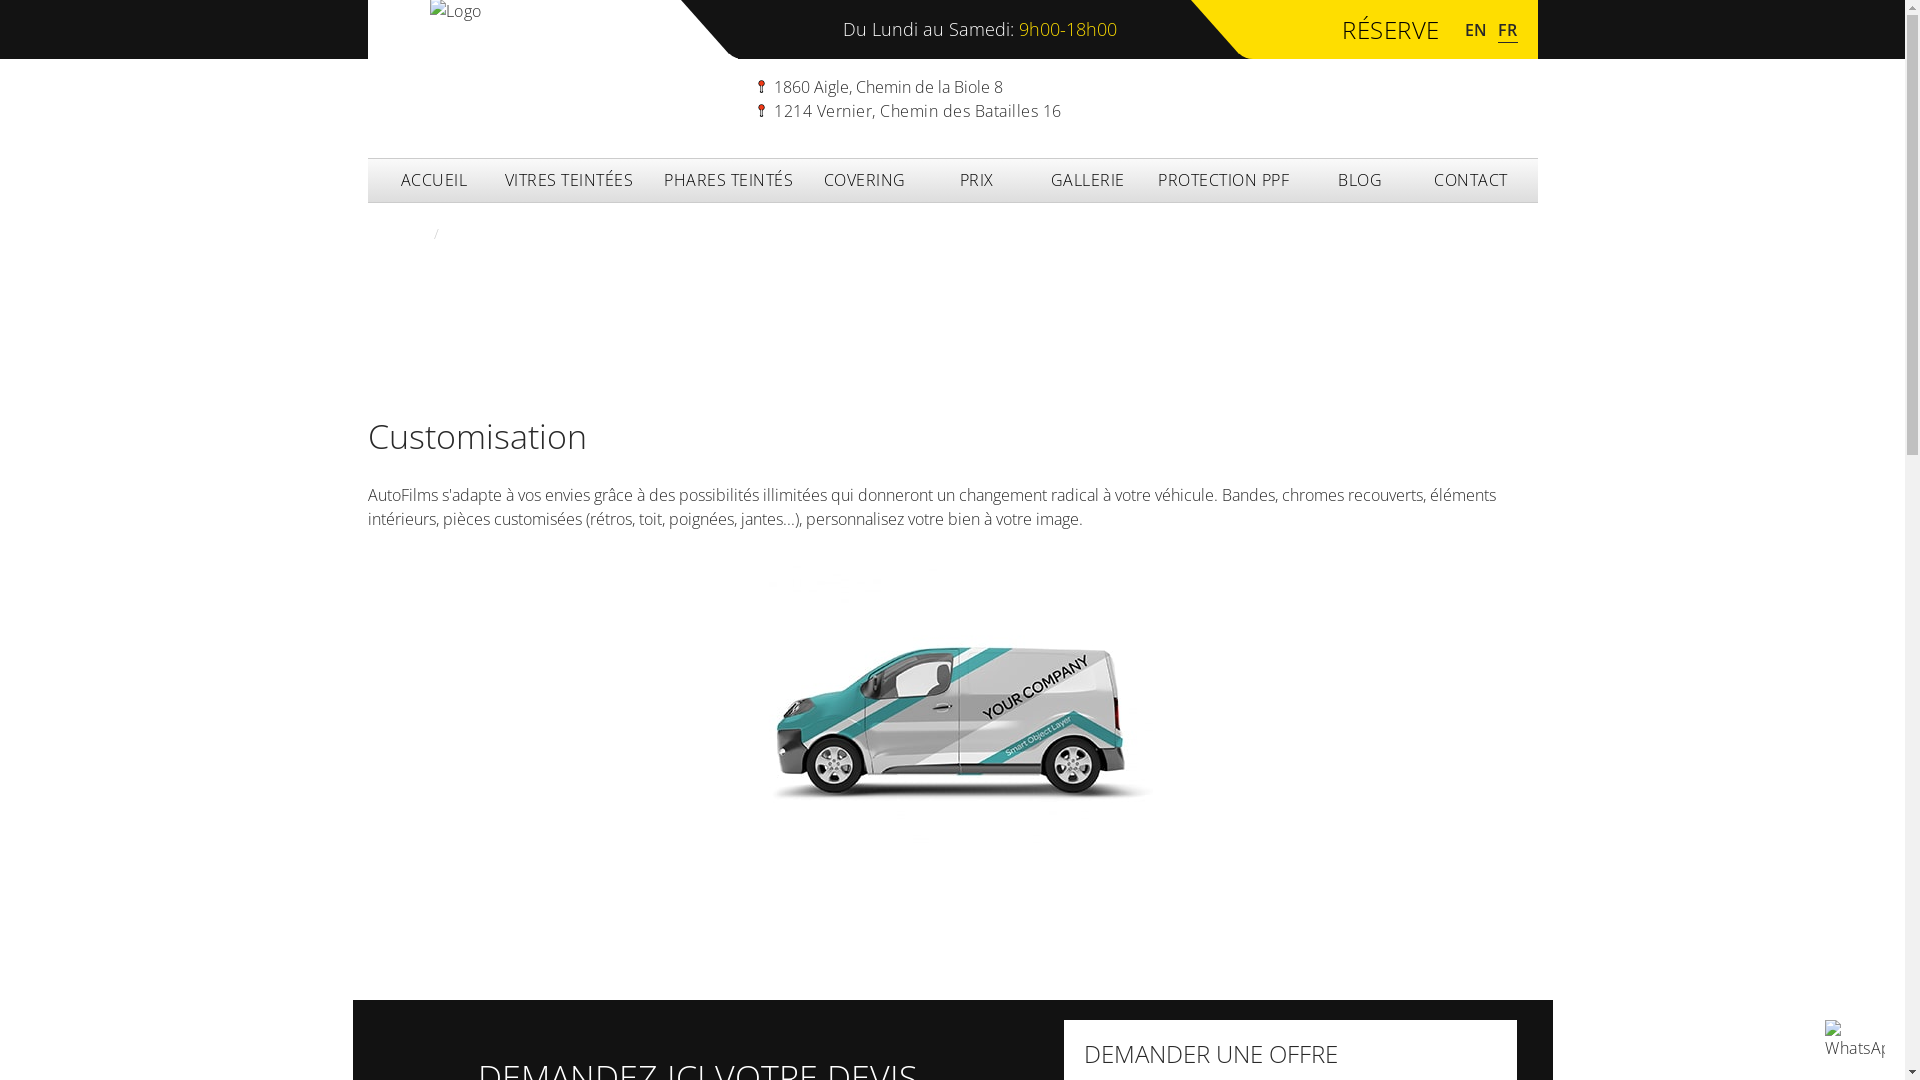 The height and width of the screenshot is (1080, 1920). What do you see at coordinates (977, 180) in the screenshot?
I see `PRIX` at bounding box center [977, 180].